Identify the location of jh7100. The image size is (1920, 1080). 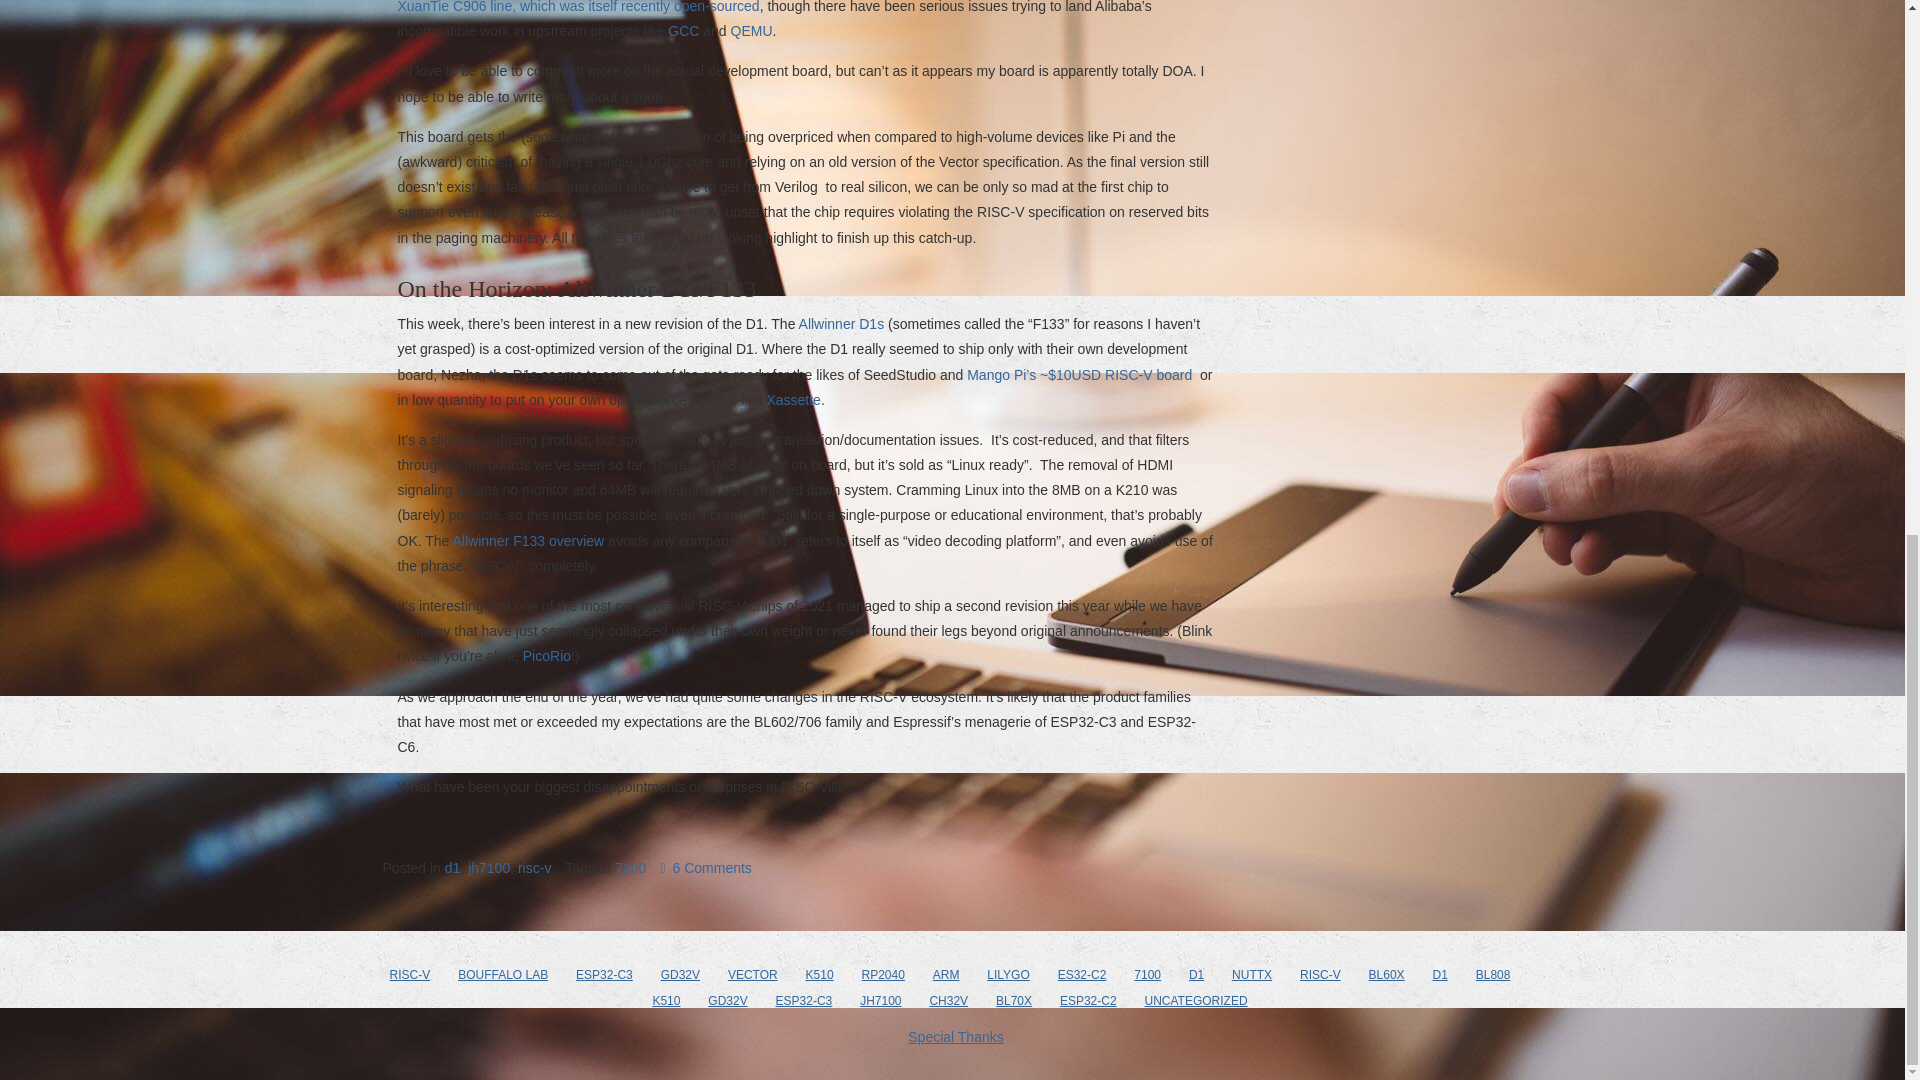
(489, 867).